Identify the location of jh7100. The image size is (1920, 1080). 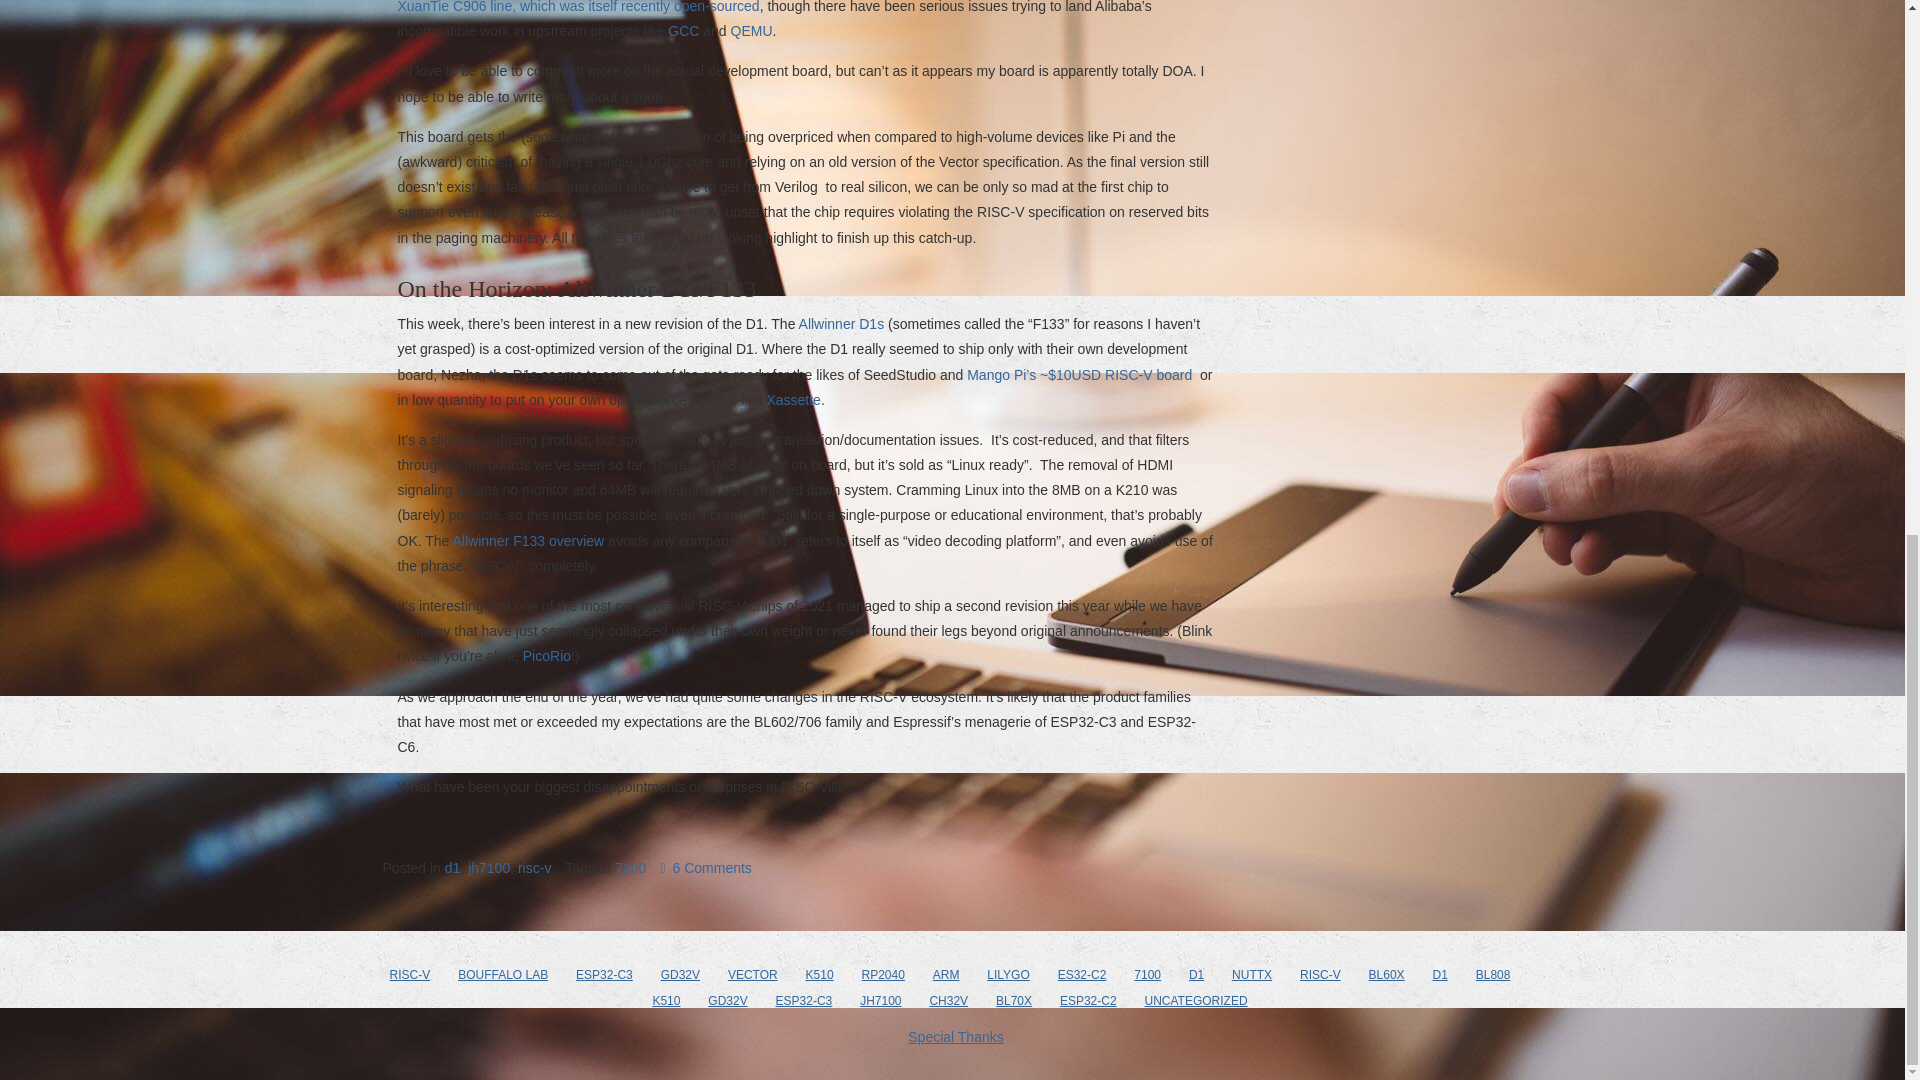
(489, 867).